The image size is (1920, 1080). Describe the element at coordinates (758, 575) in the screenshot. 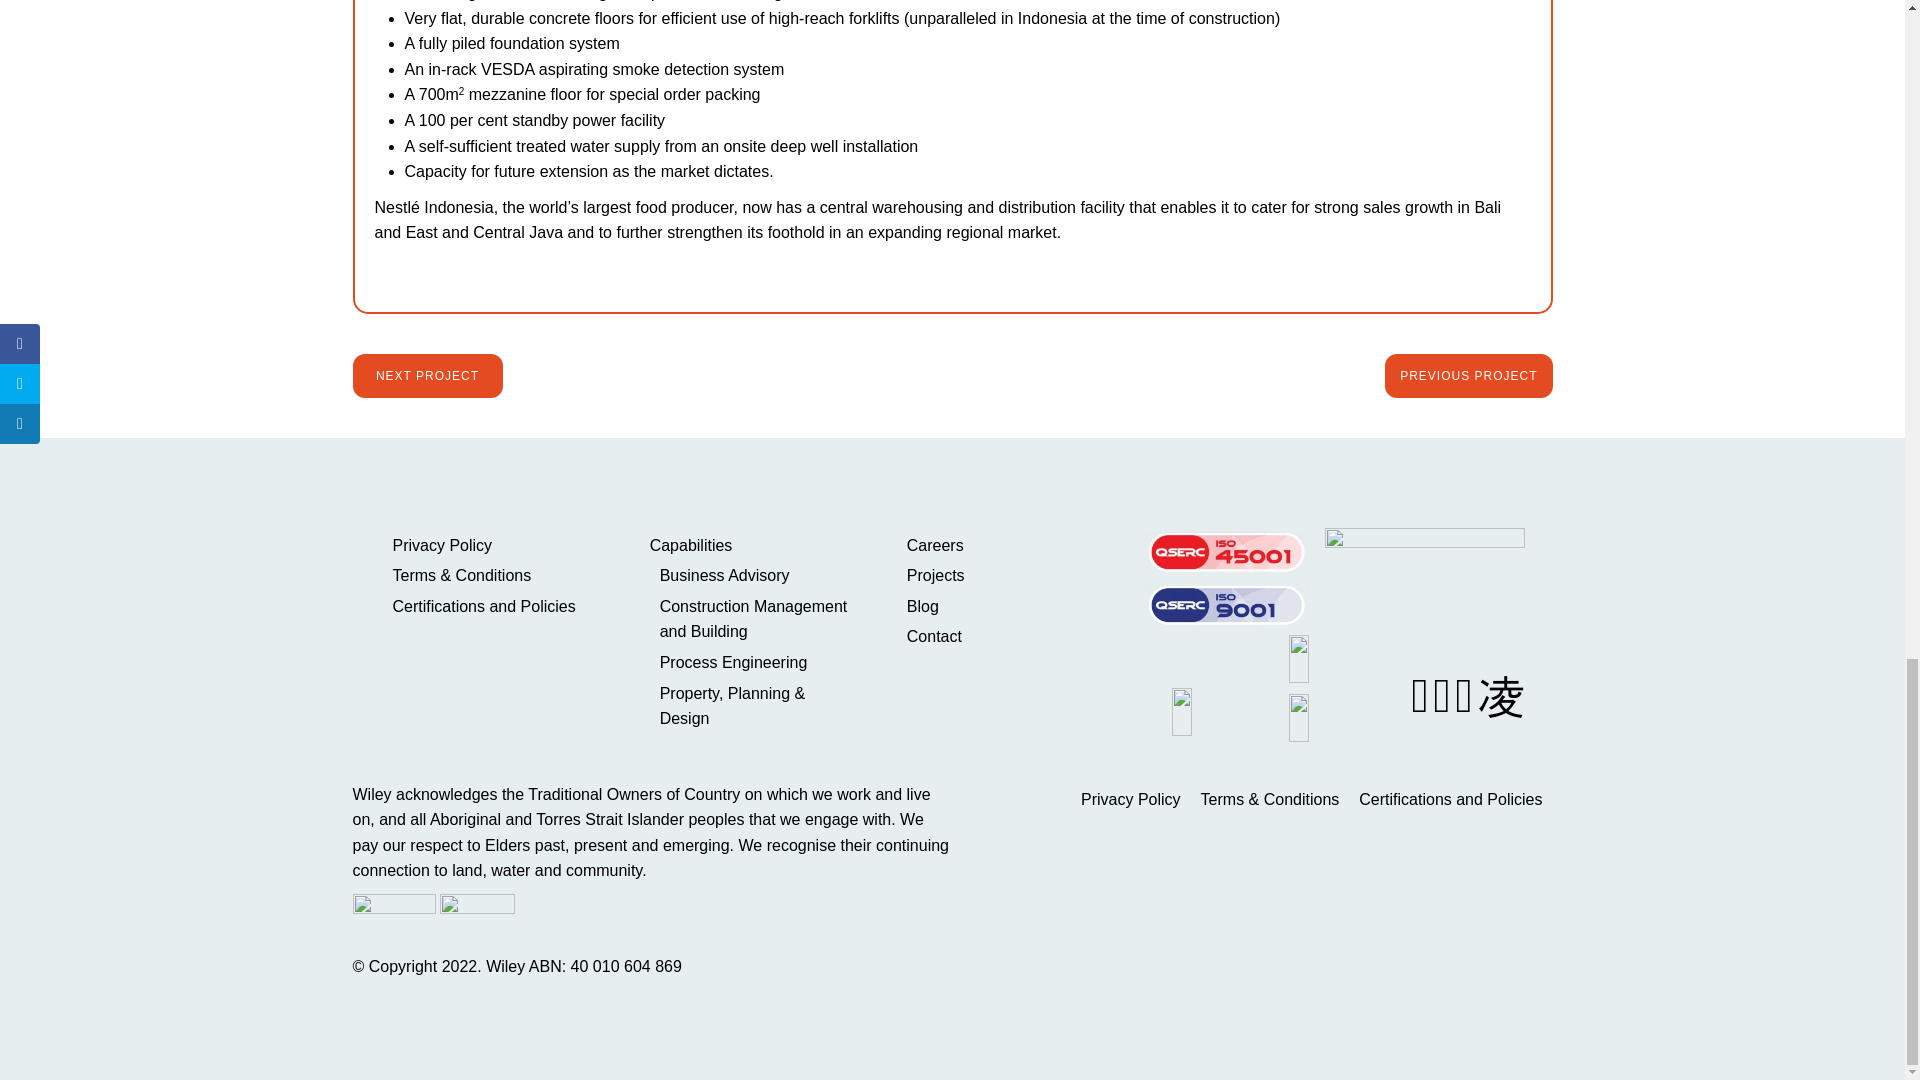

I see `Business Advisory` at that location.